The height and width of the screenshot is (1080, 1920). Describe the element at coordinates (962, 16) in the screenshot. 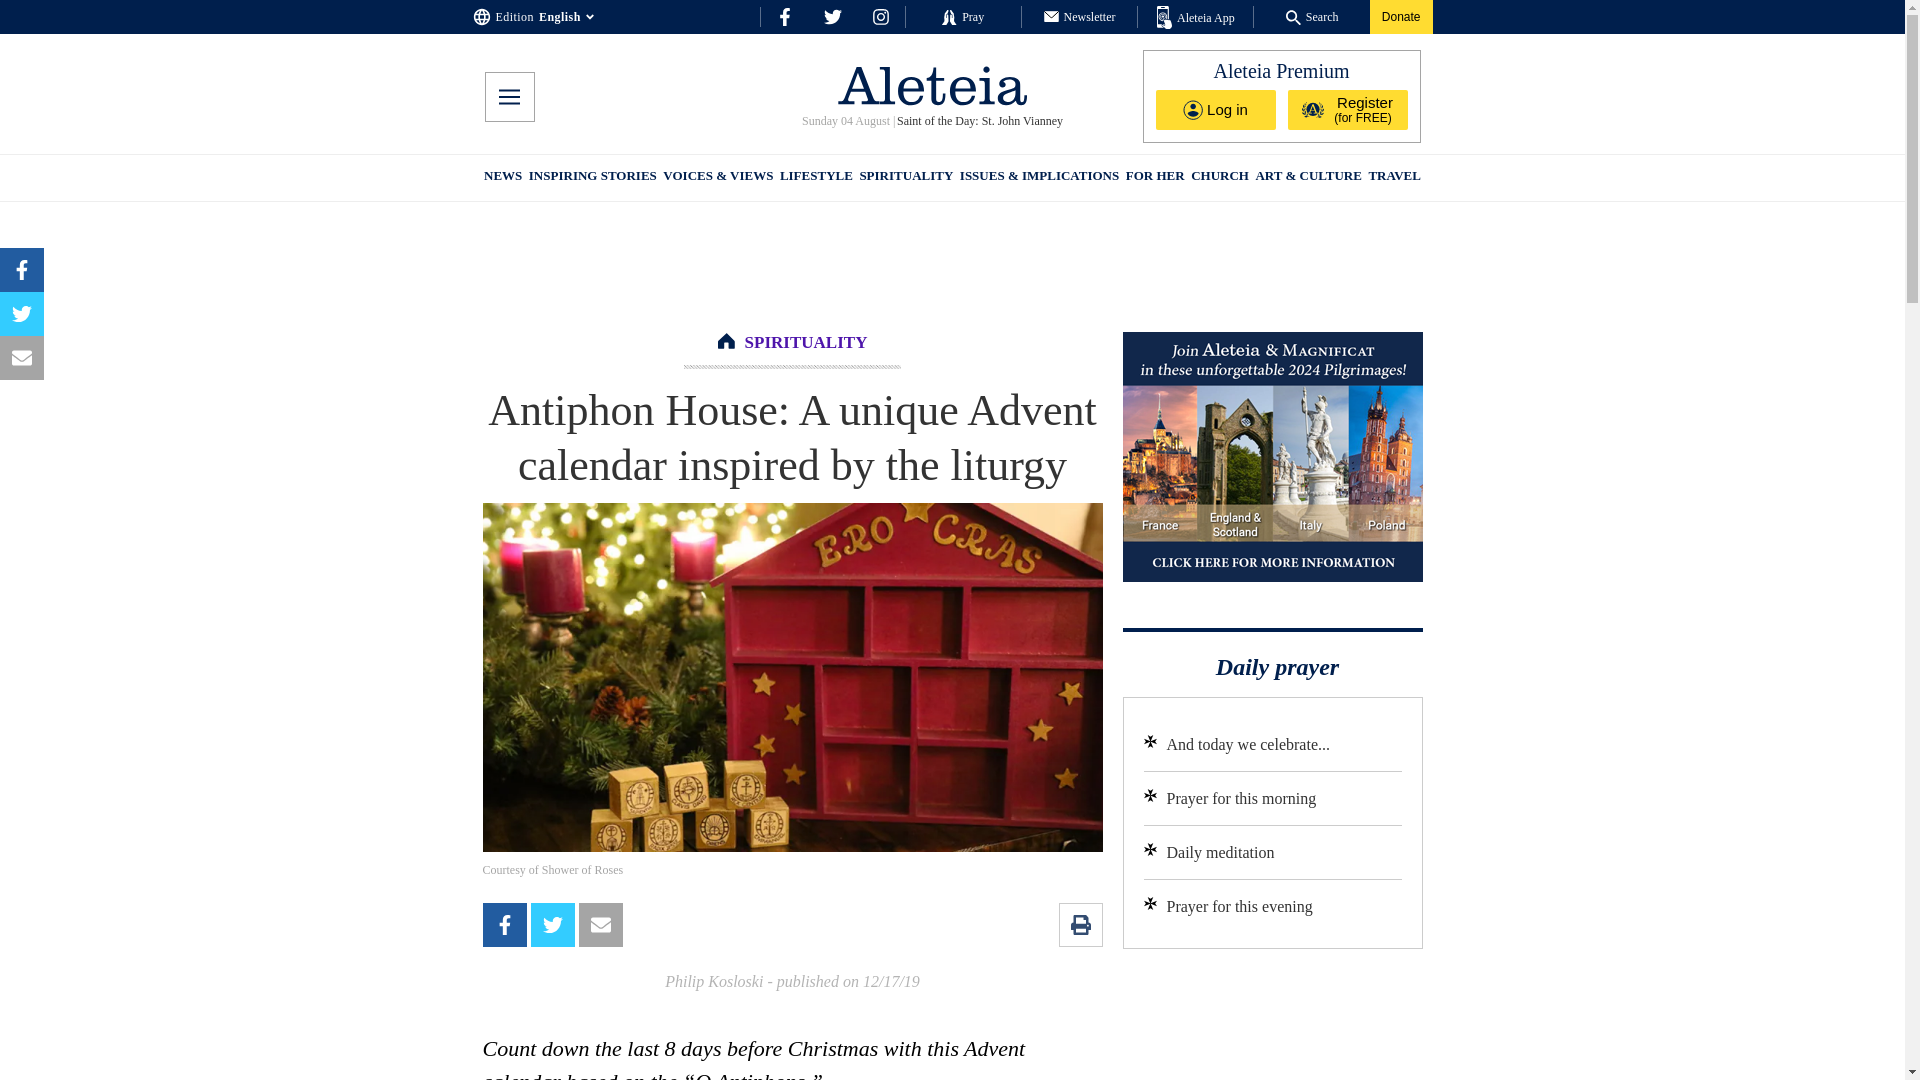

I see `Pray` at that location.